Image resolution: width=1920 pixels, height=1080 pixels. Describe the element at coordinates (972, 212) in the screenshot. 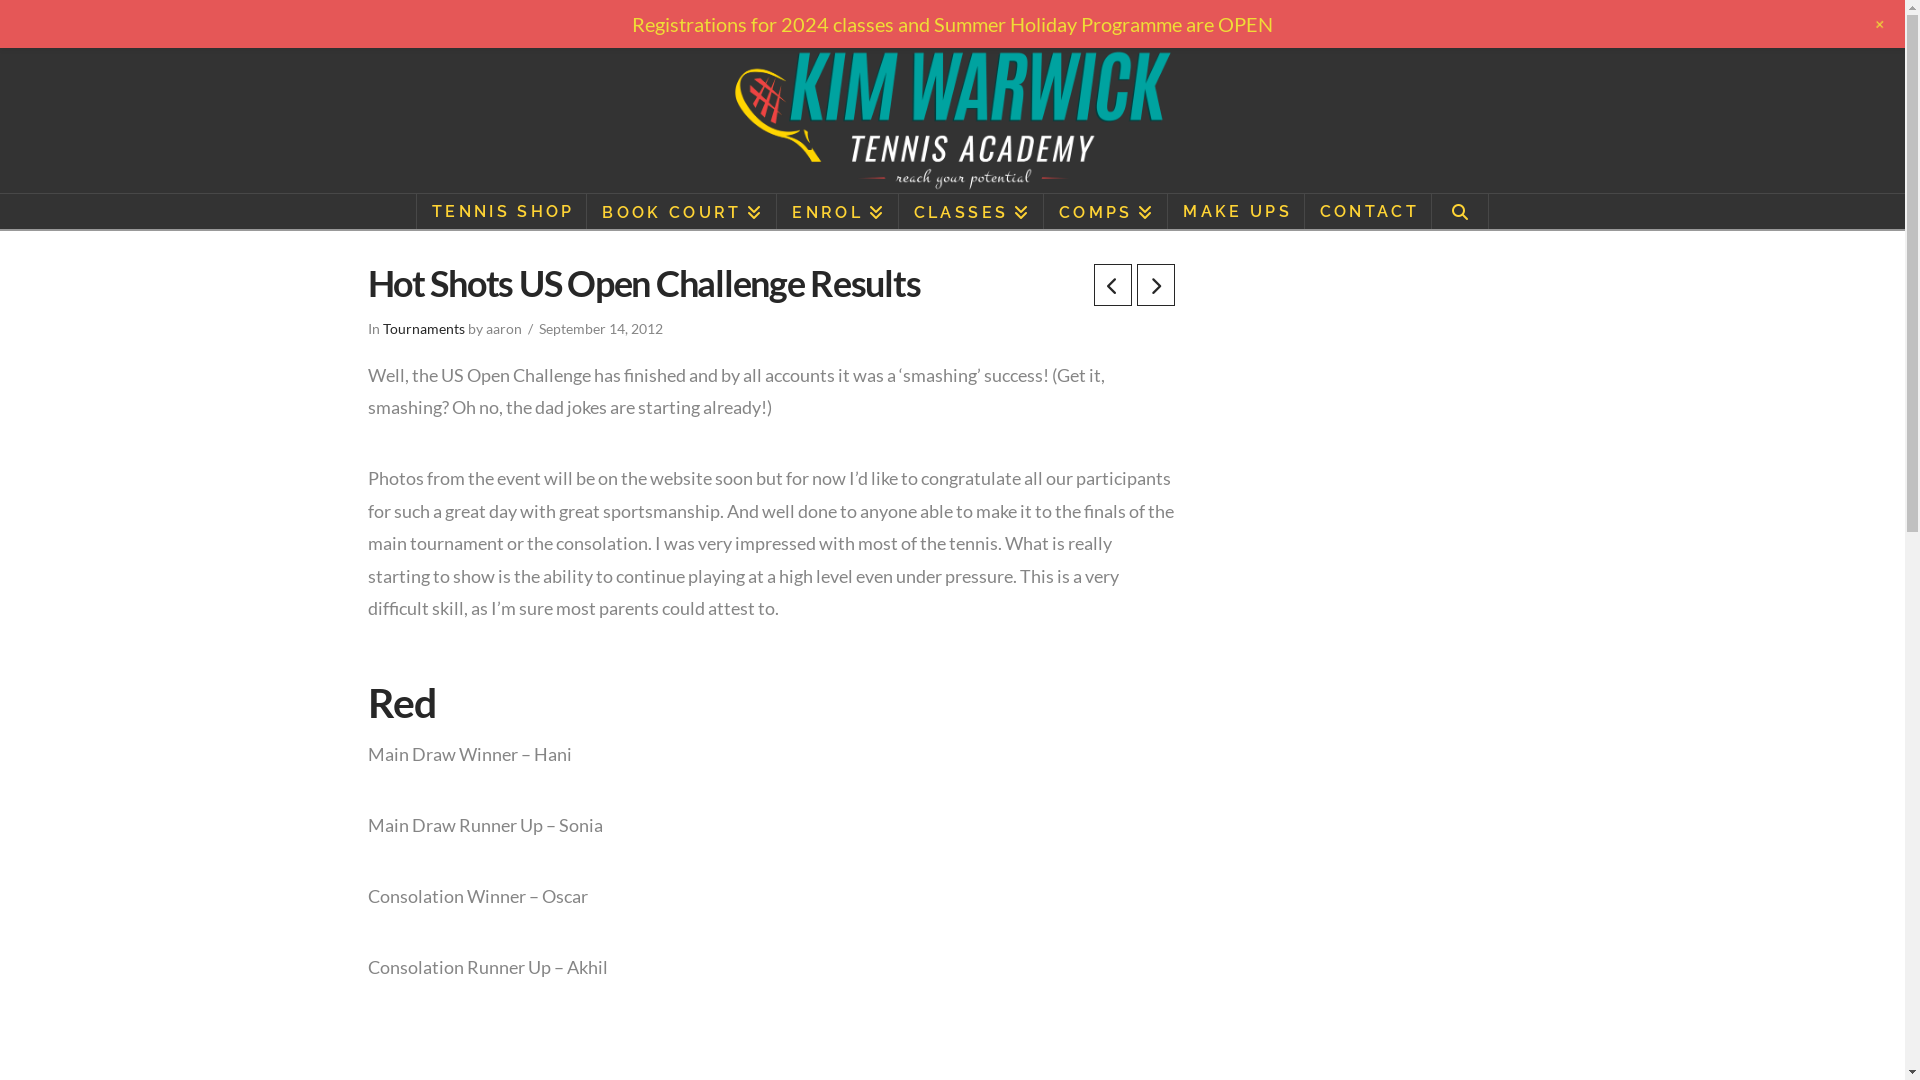

I see `CLASSES` at that location.